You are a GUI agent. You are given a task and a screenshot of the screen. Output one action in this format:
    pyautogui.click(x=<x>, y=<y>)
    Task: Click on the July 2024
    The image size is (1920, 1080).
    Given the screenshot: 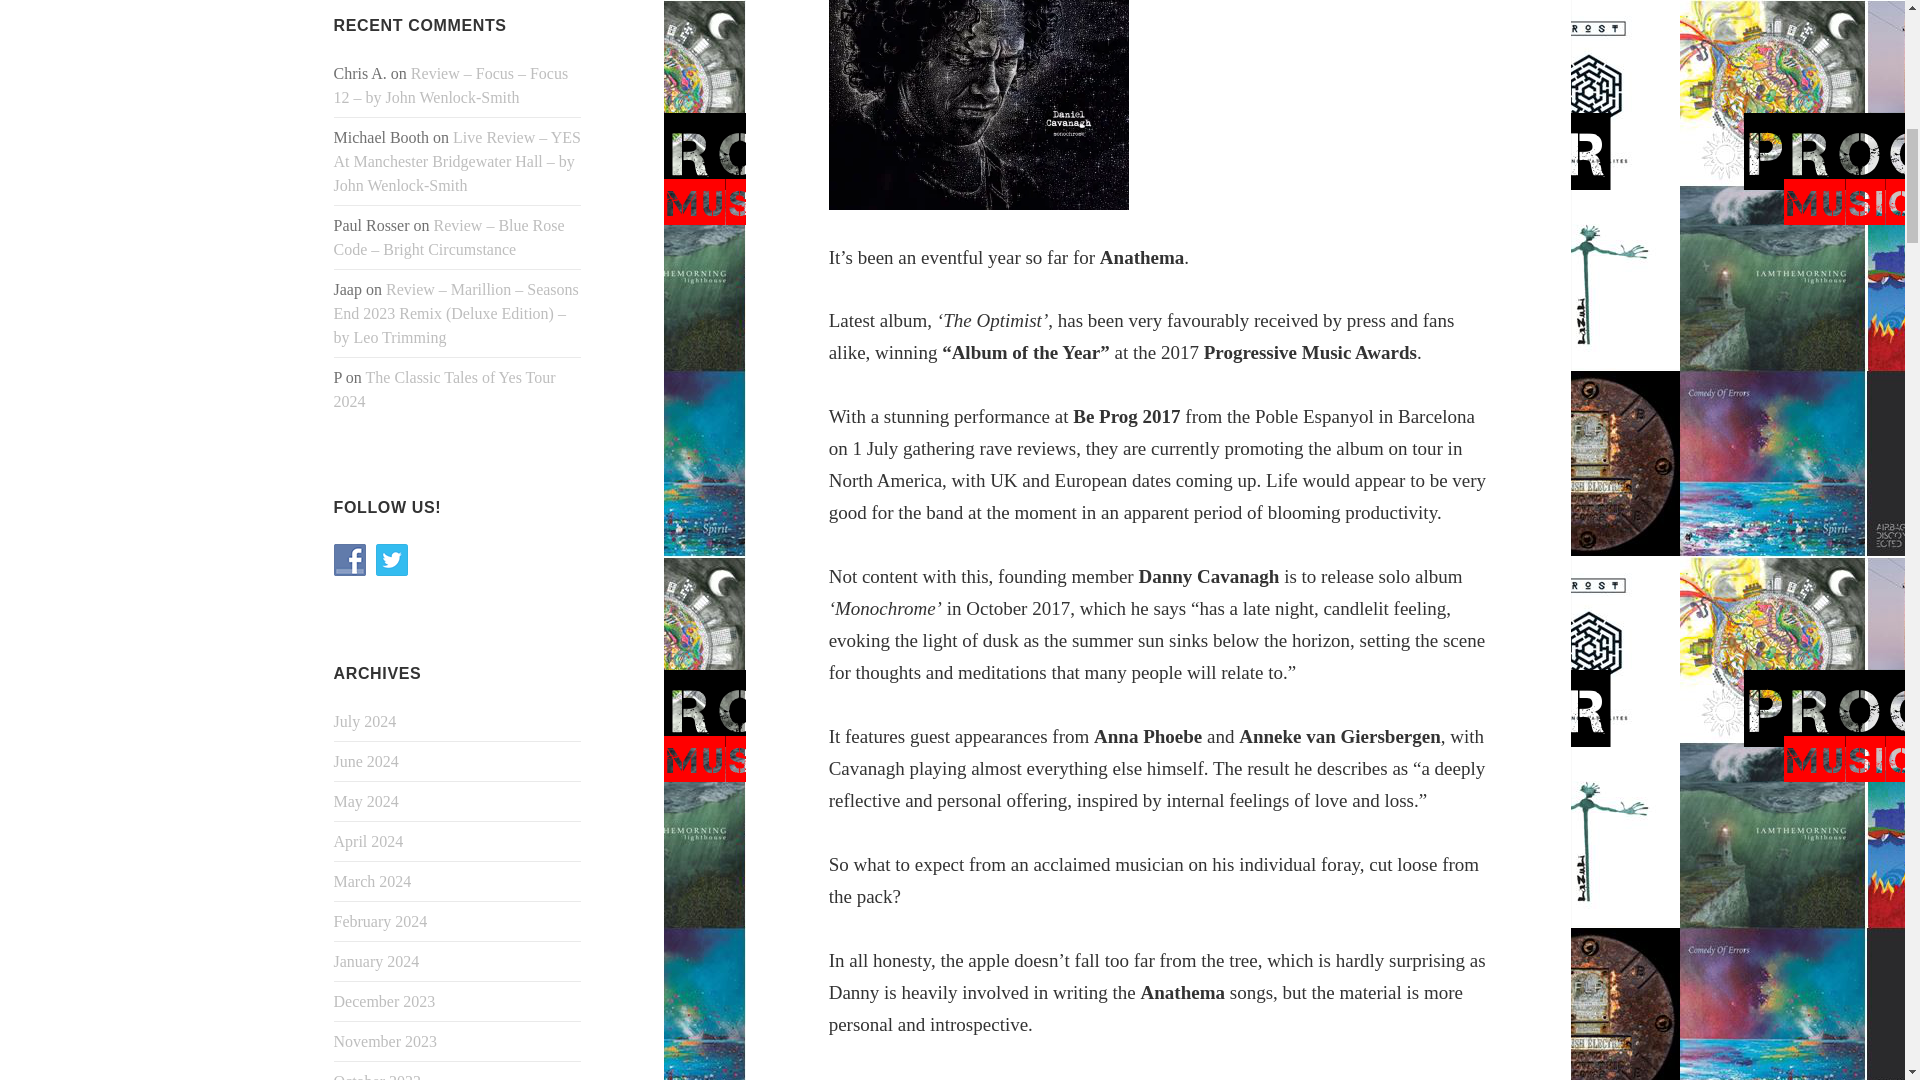 What is the action you would take?
    pyautogui.click(x=366, y=721)
    